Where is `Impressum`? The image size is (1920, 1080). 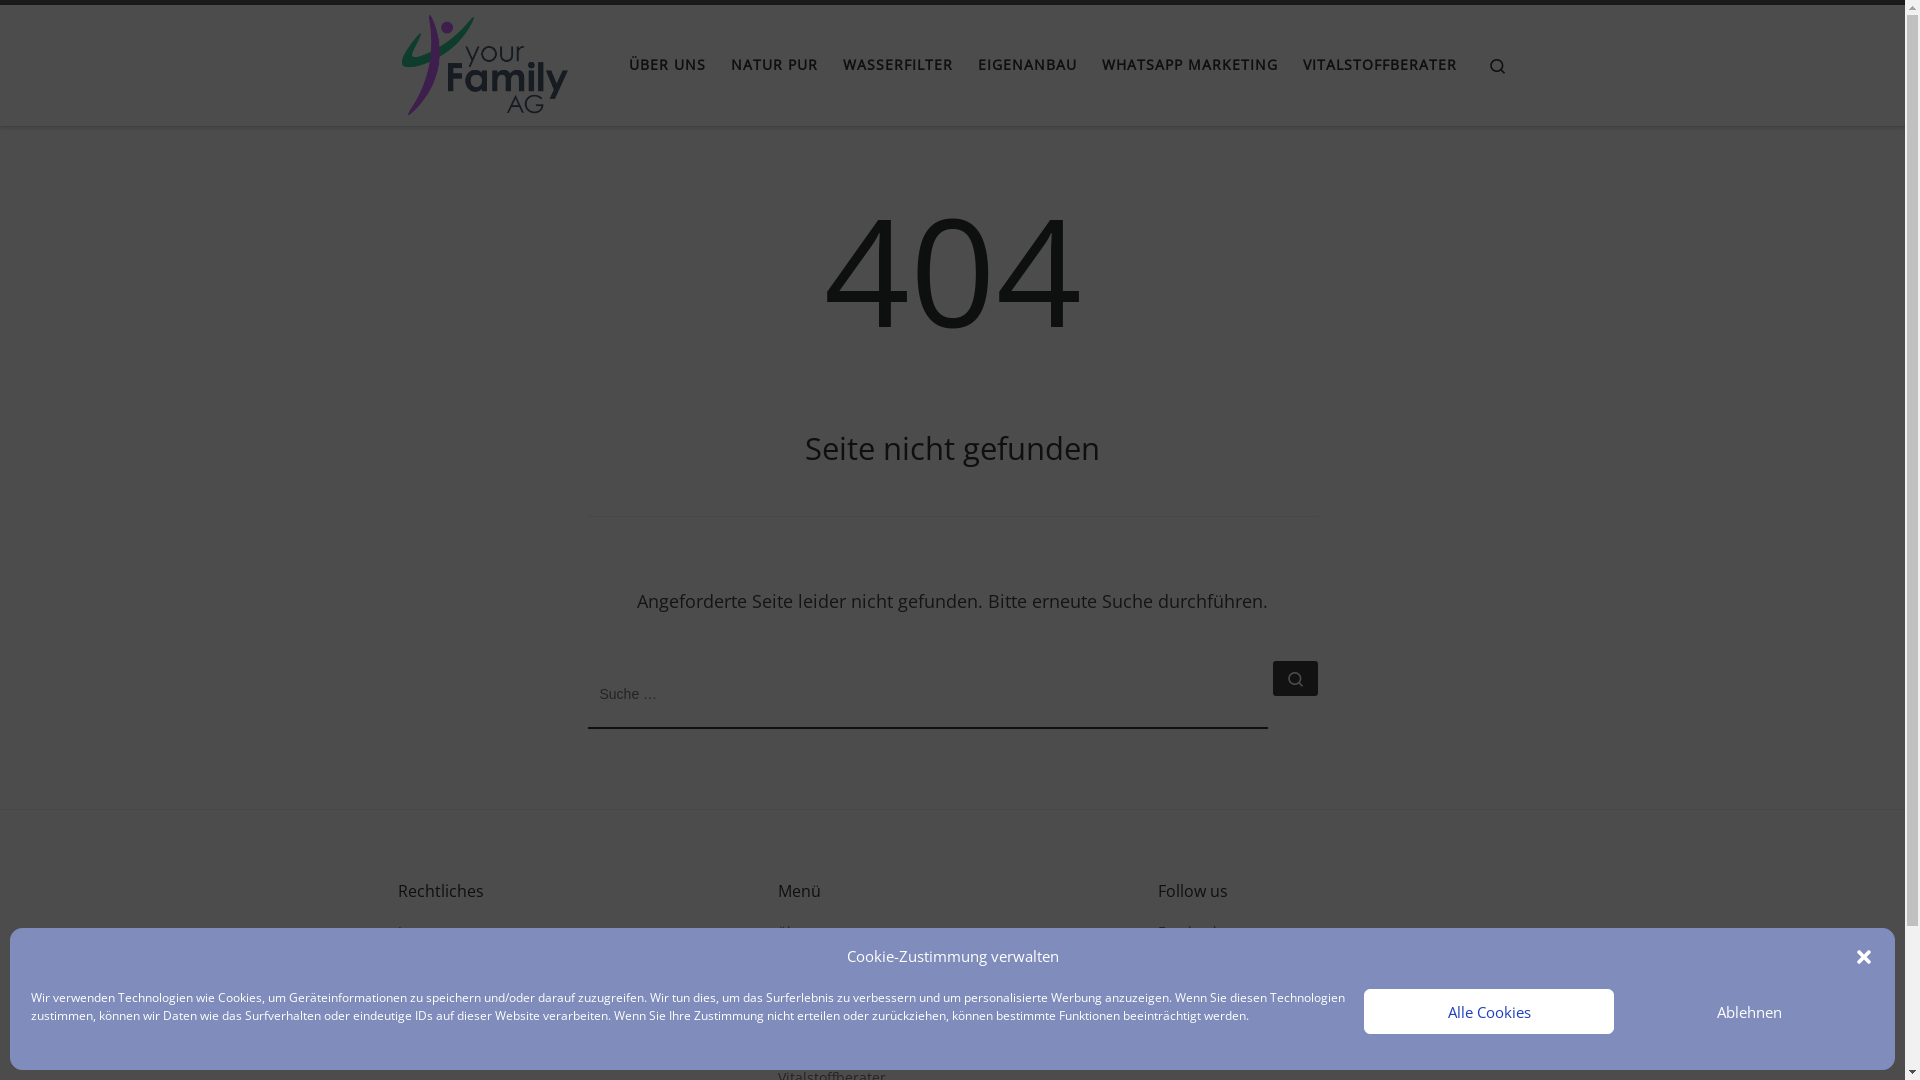
Impressum is located at coordinates (436, 932).